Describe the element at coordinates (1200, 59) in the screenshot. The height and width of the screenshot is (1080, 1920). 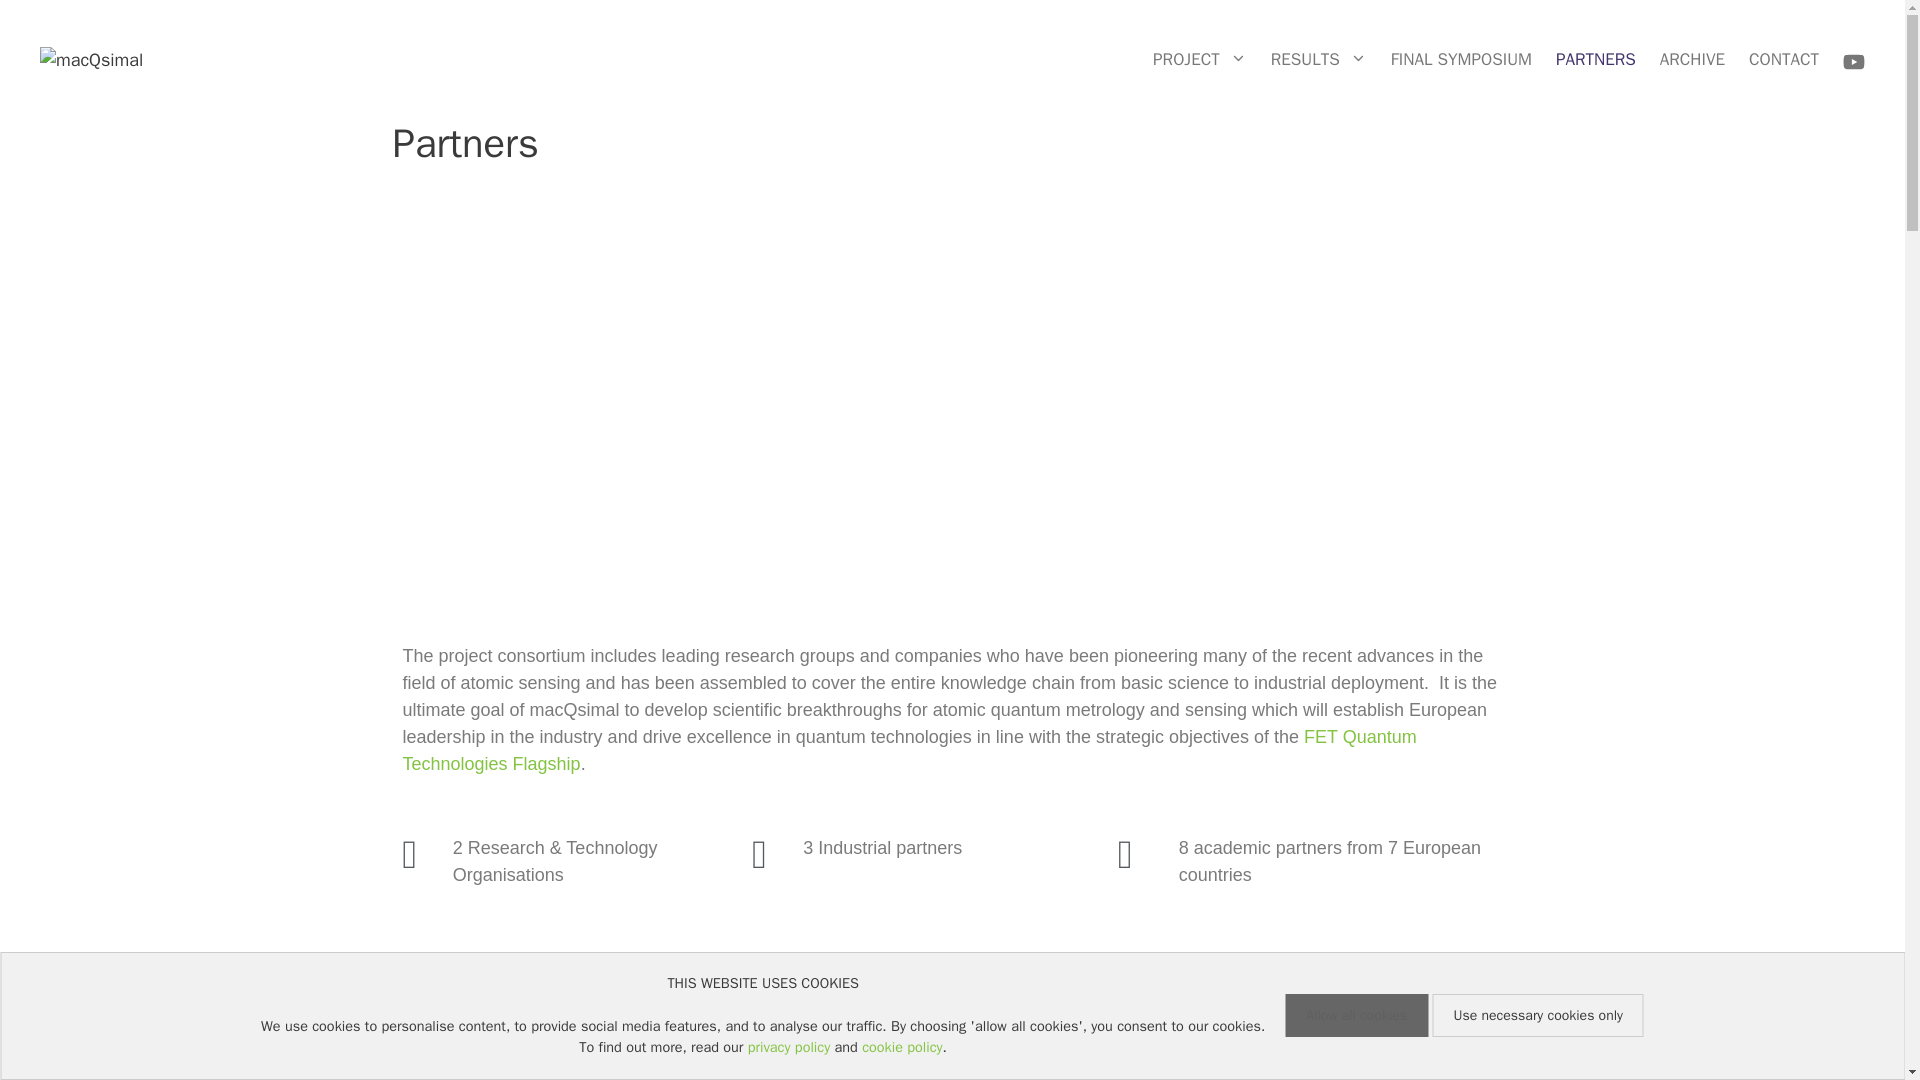
I see `PROJECT` at that location.